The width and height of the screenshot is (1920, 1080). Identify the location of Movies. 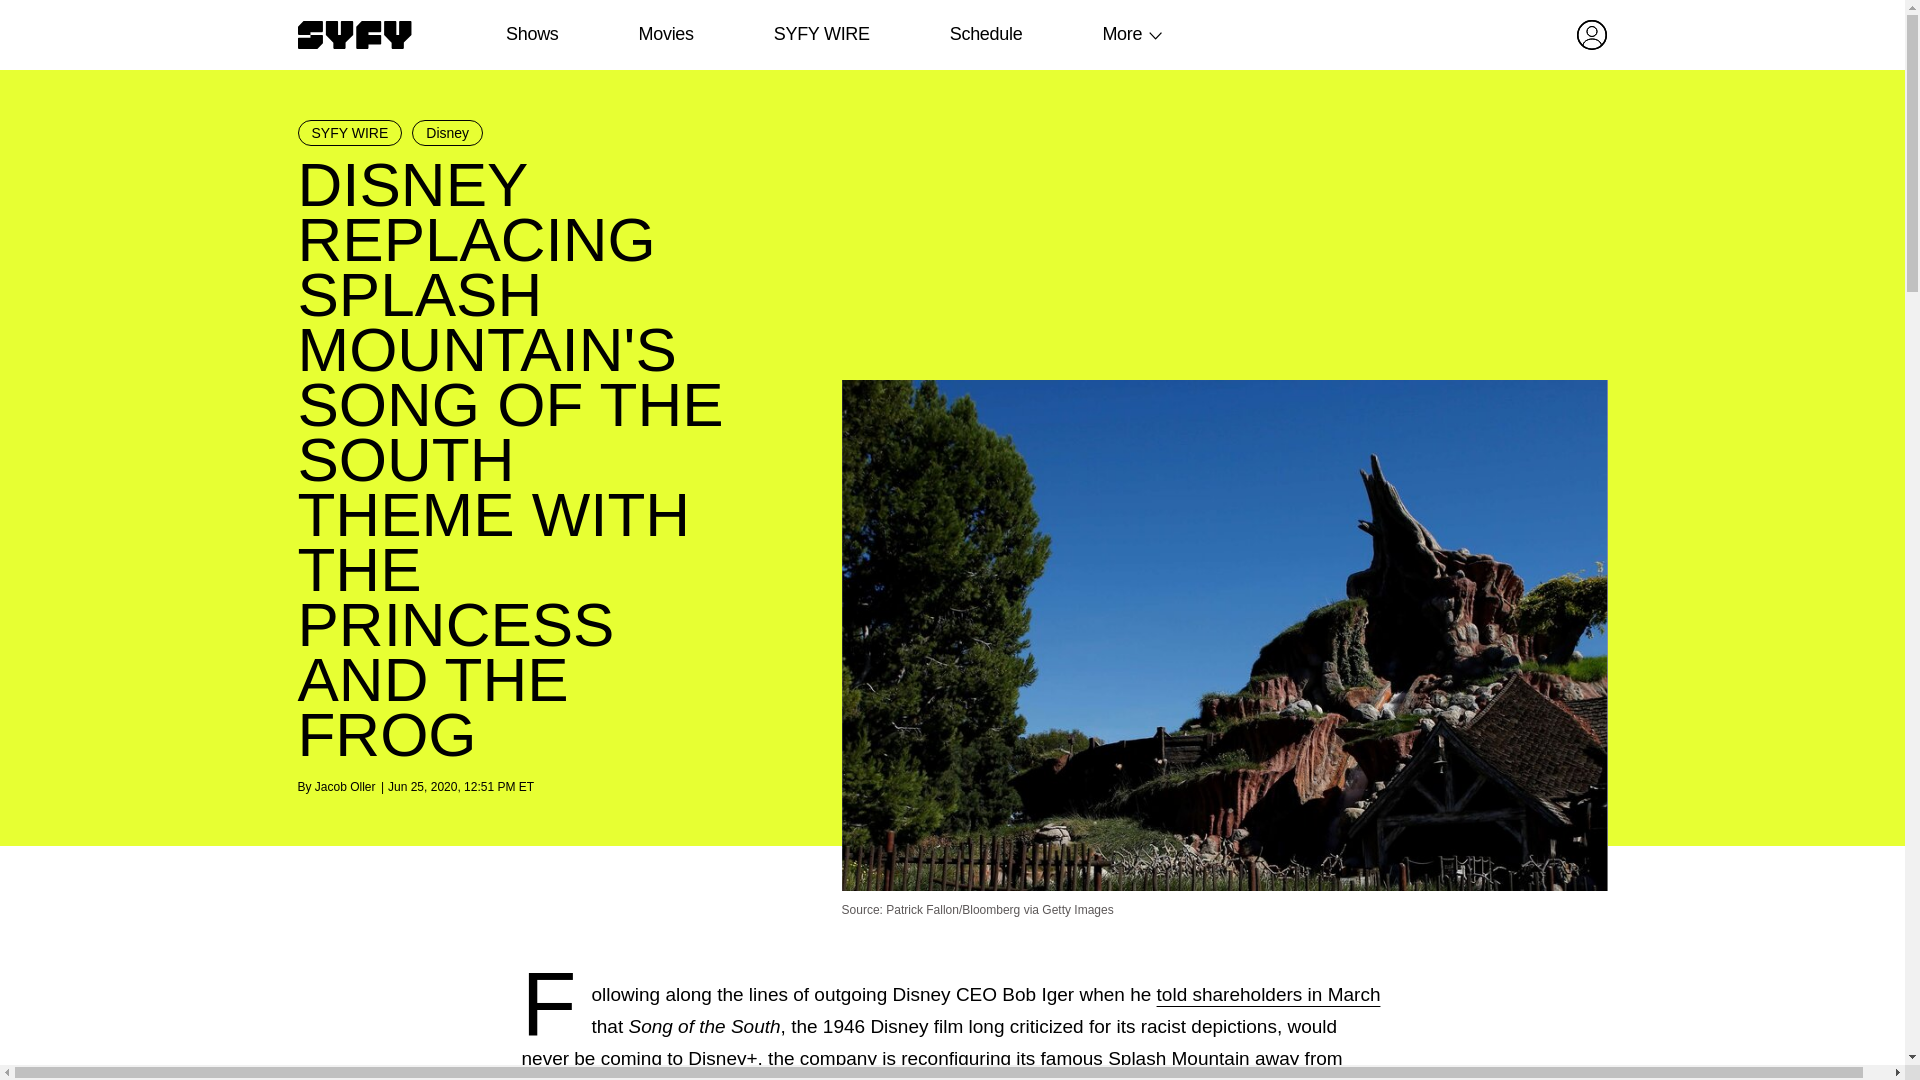
(665, 34).